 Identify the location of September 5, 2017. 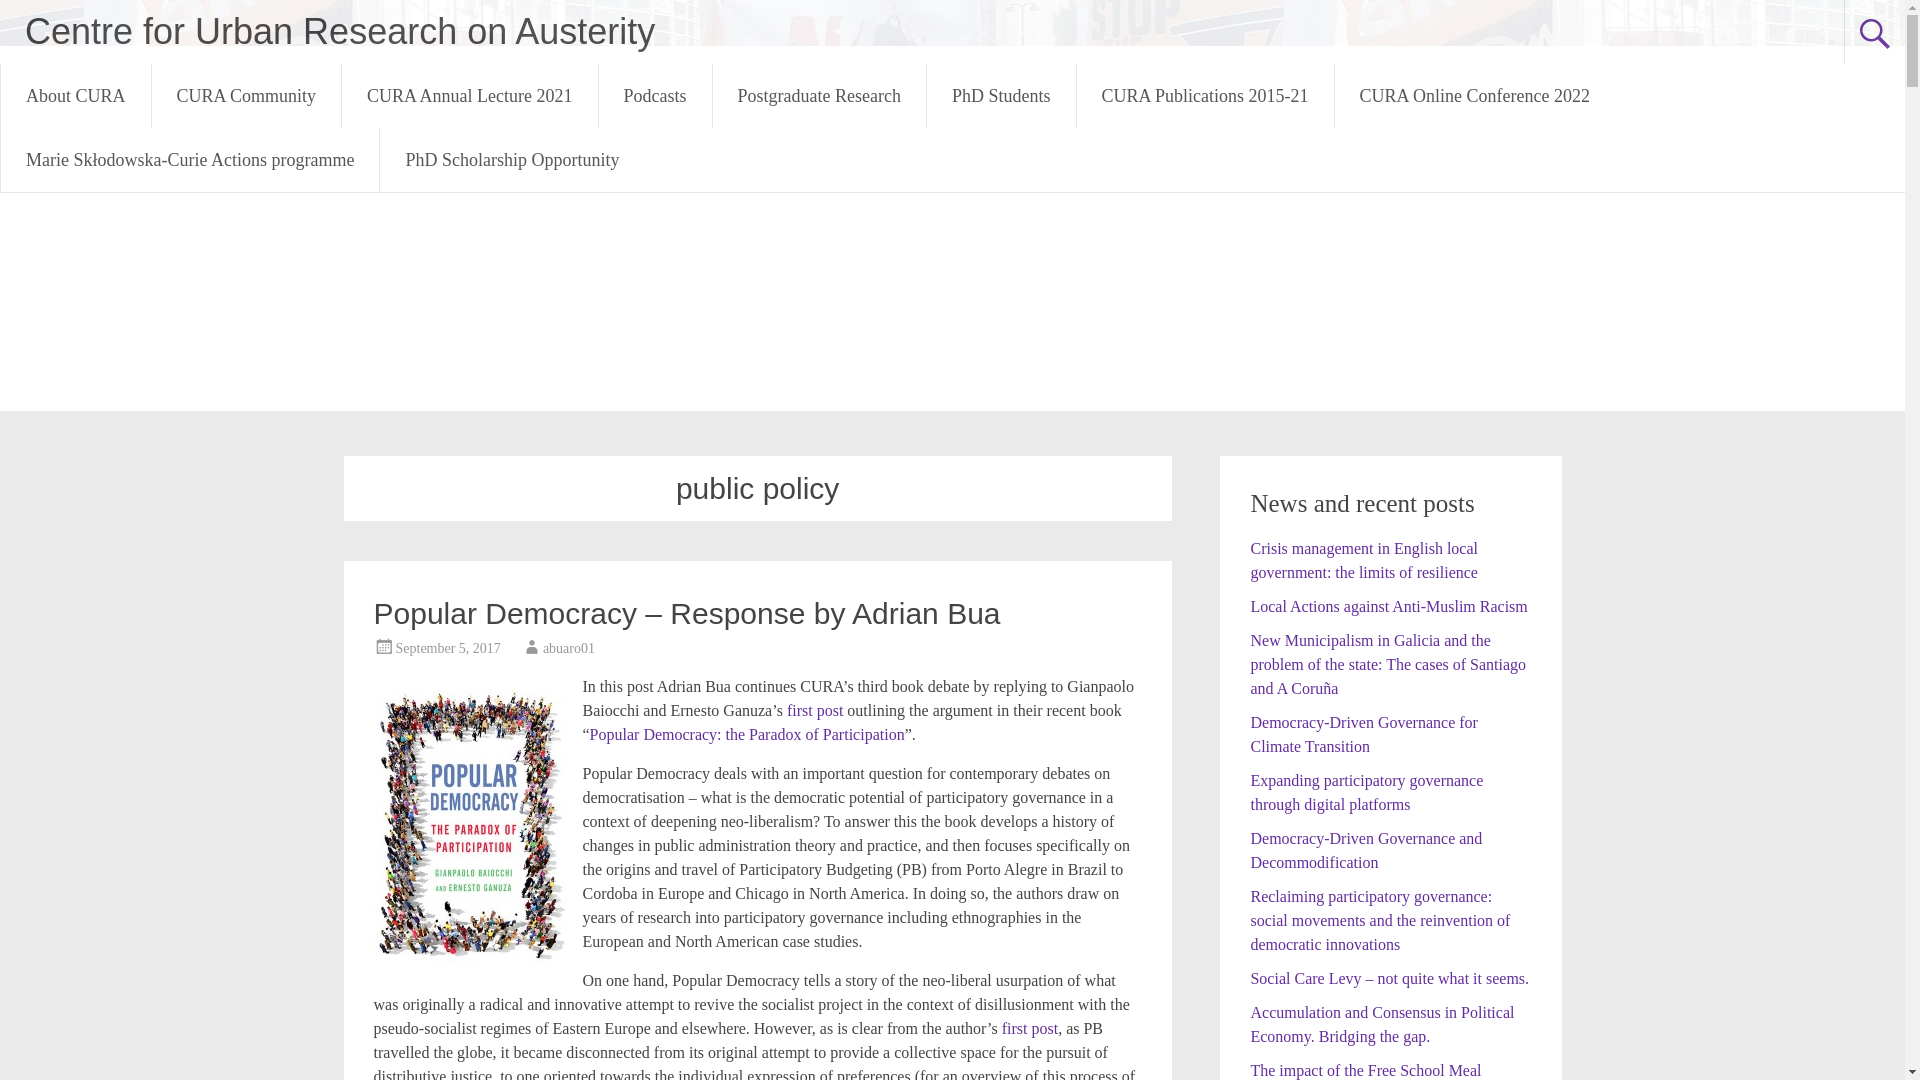
(448, 648).